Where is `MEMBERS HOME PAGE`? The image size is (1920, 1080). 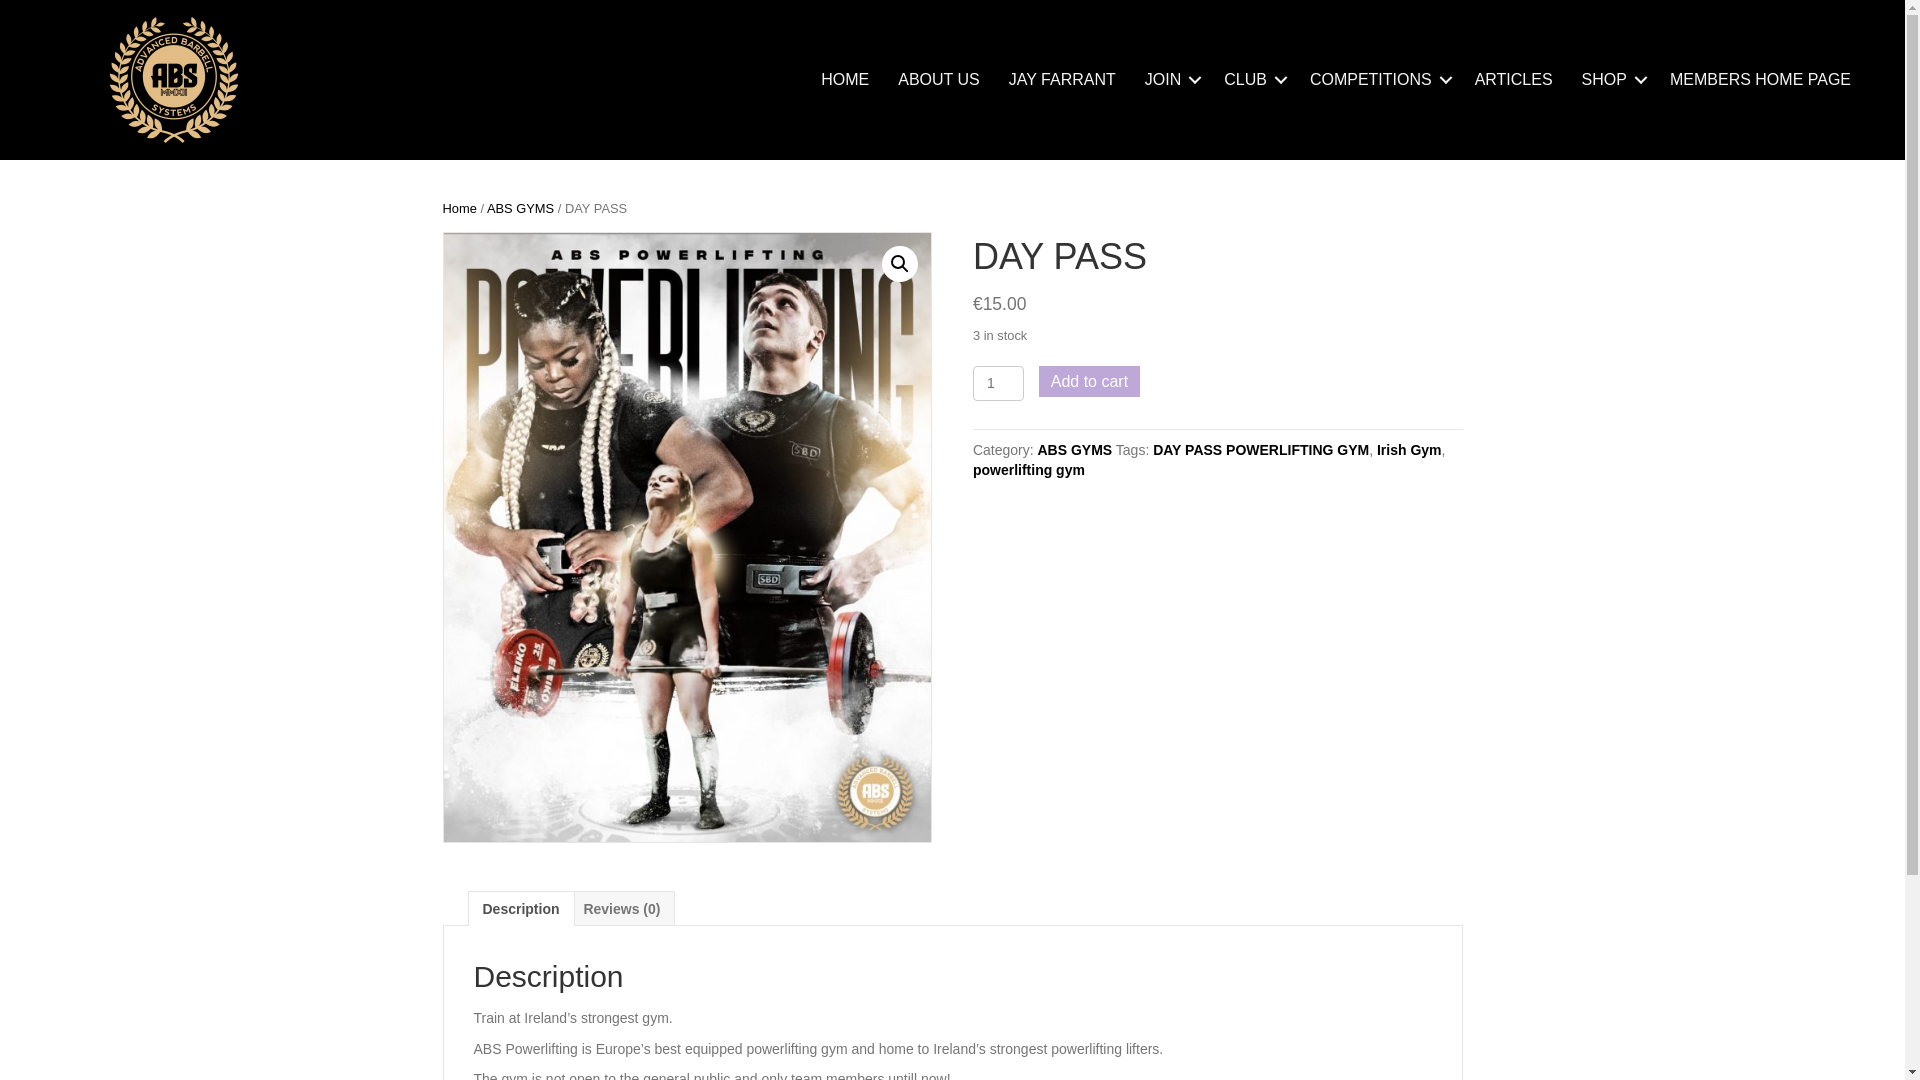
MEMBERS HOME PAGE is located at coordinates (1760, 79).